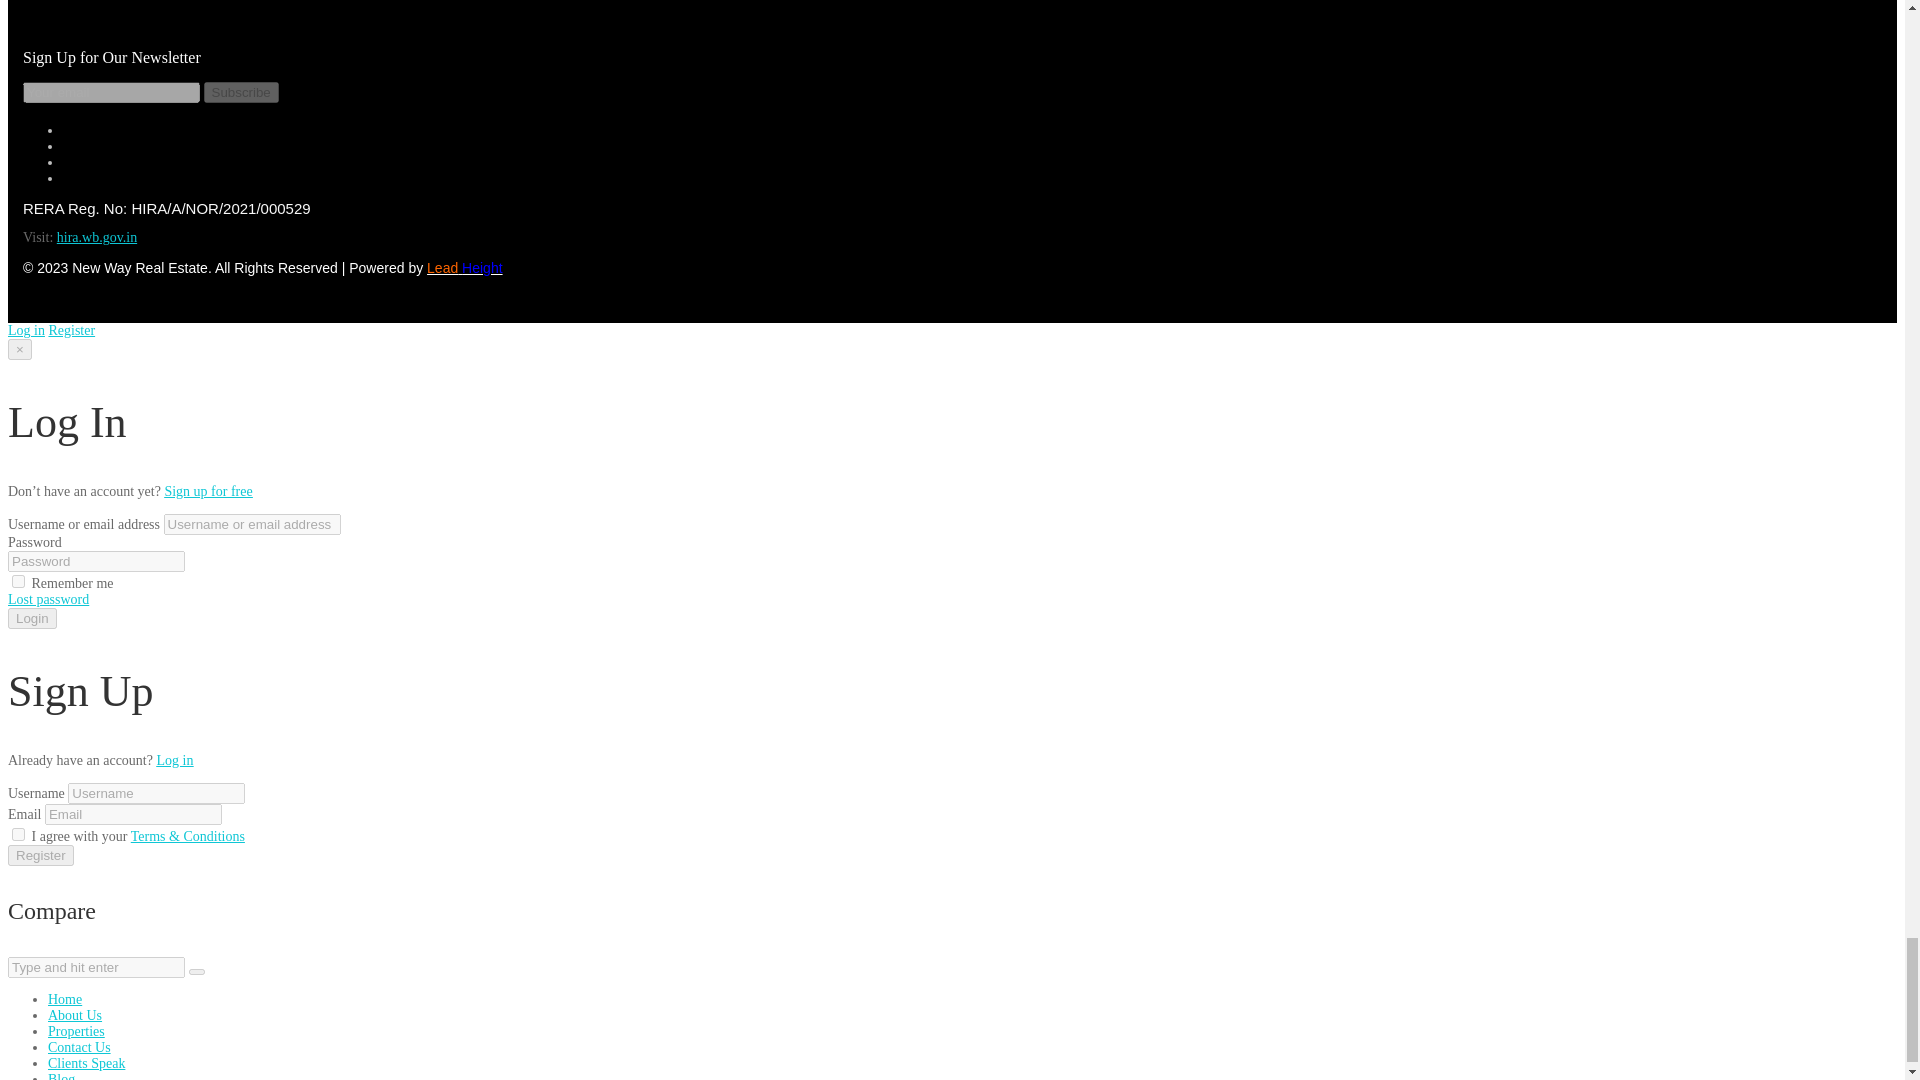  What do you see at coordinates (207, 490) in the screenshot?
I see `Sign up for free` at bounding box center [207, 490].